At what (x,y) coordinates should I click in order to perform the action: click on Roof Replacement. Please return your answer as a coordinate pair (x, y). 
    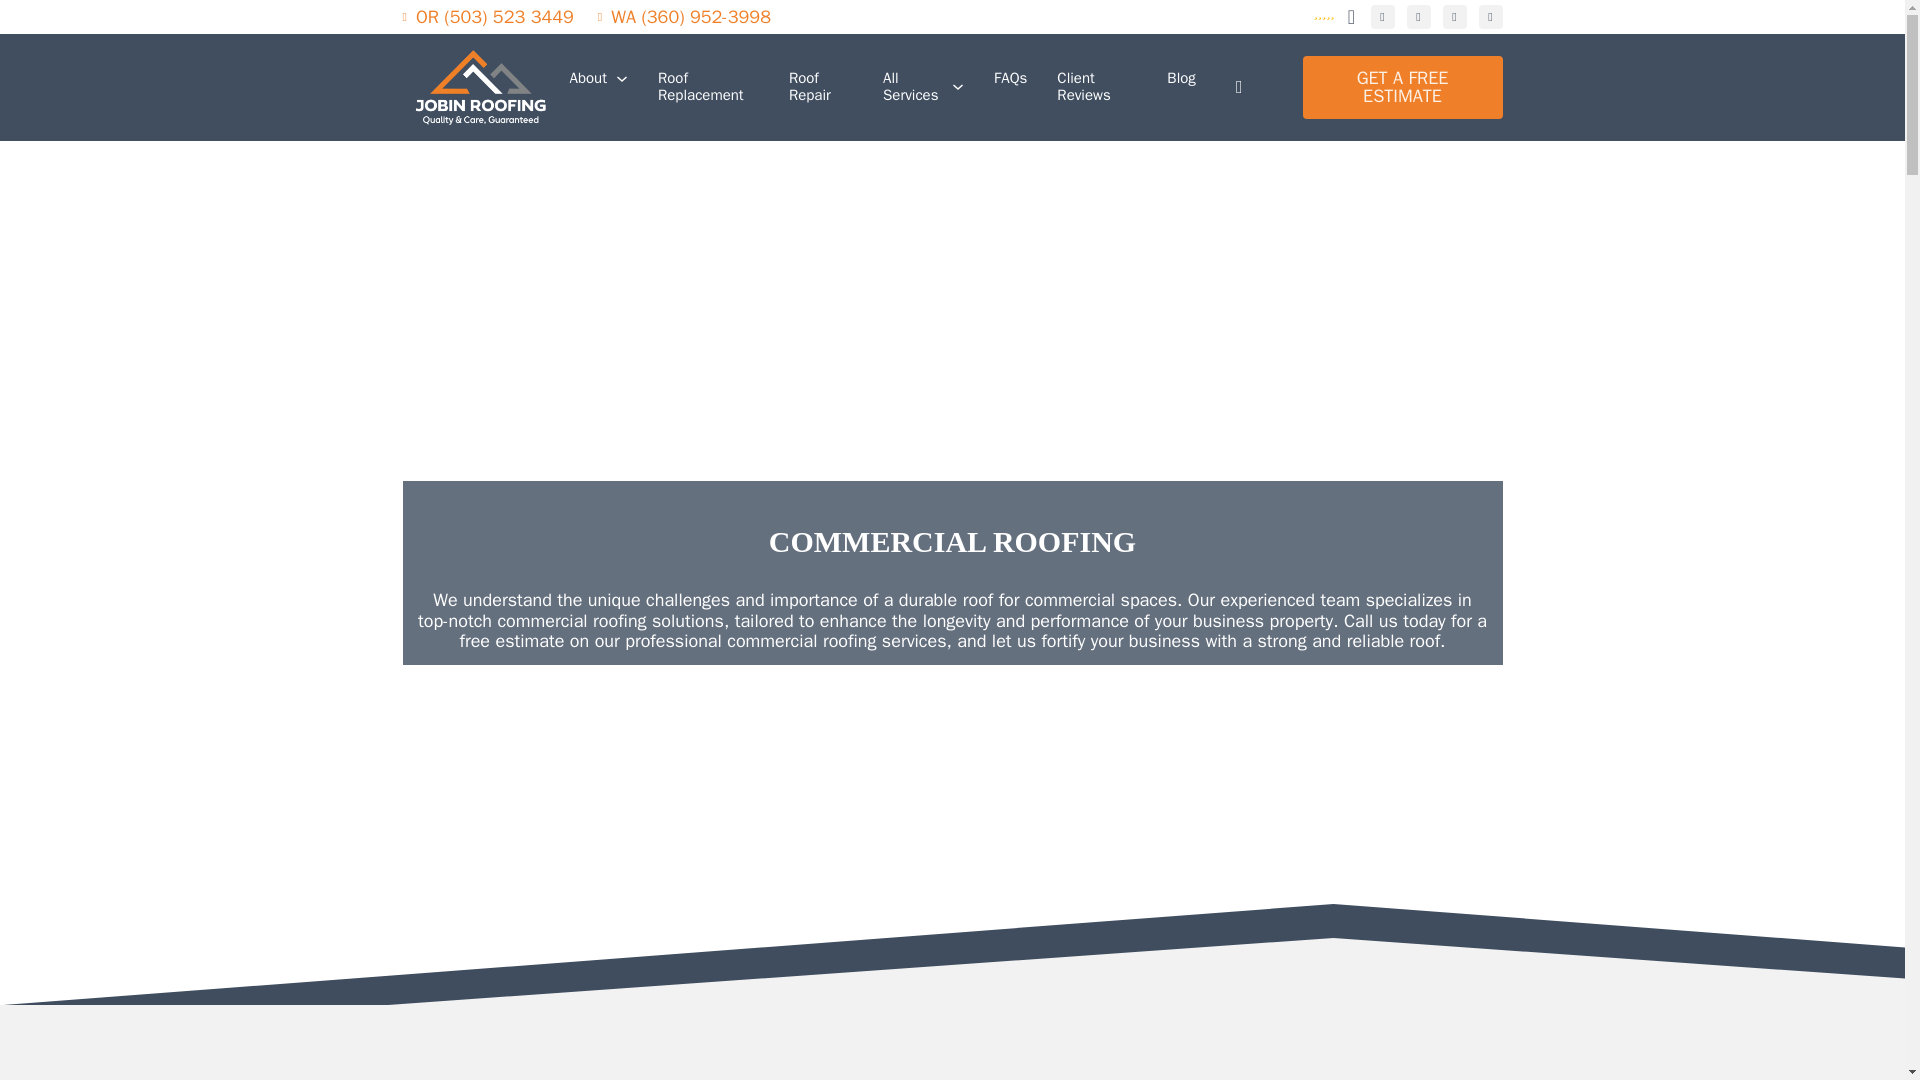
    Looking at the image, I should click on (708, 87).